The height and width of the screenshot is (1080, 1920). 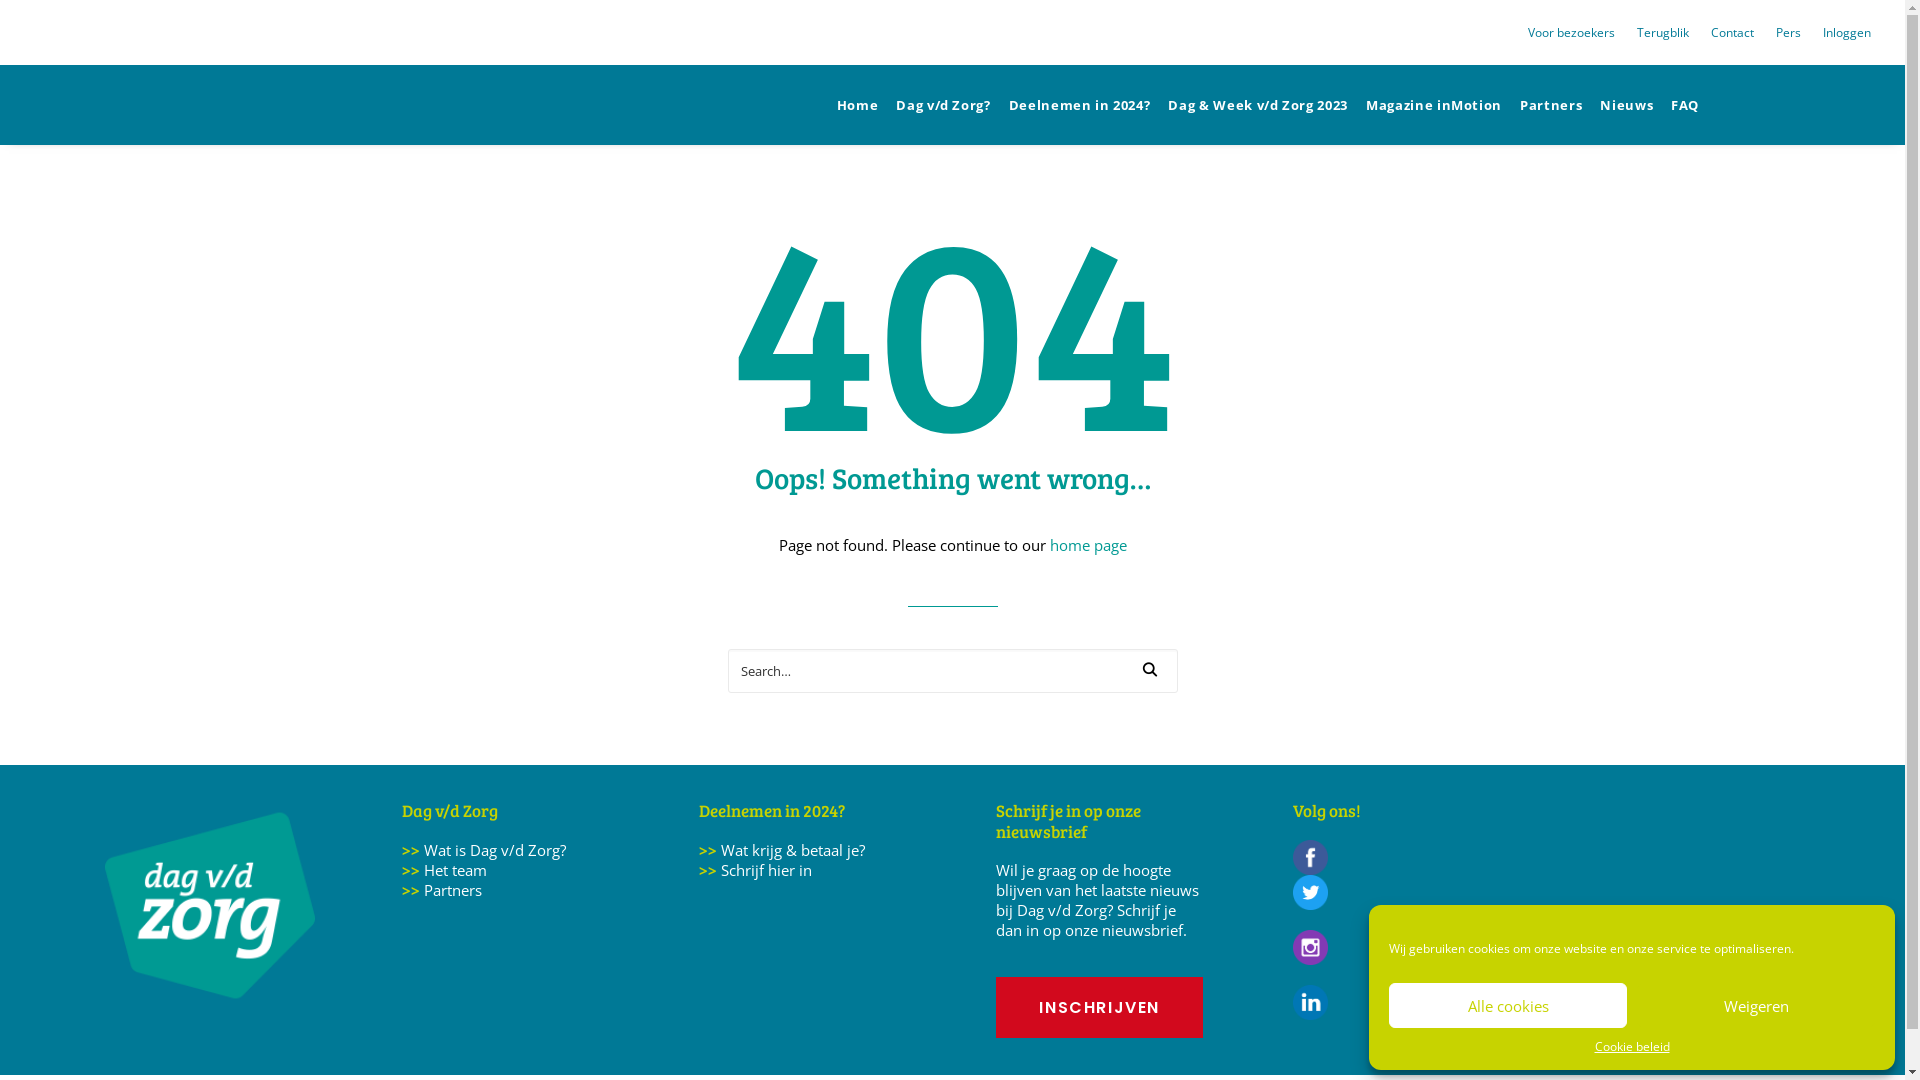 I want to click on Wat krijg & betaal je?, so click(x=793, y=850).